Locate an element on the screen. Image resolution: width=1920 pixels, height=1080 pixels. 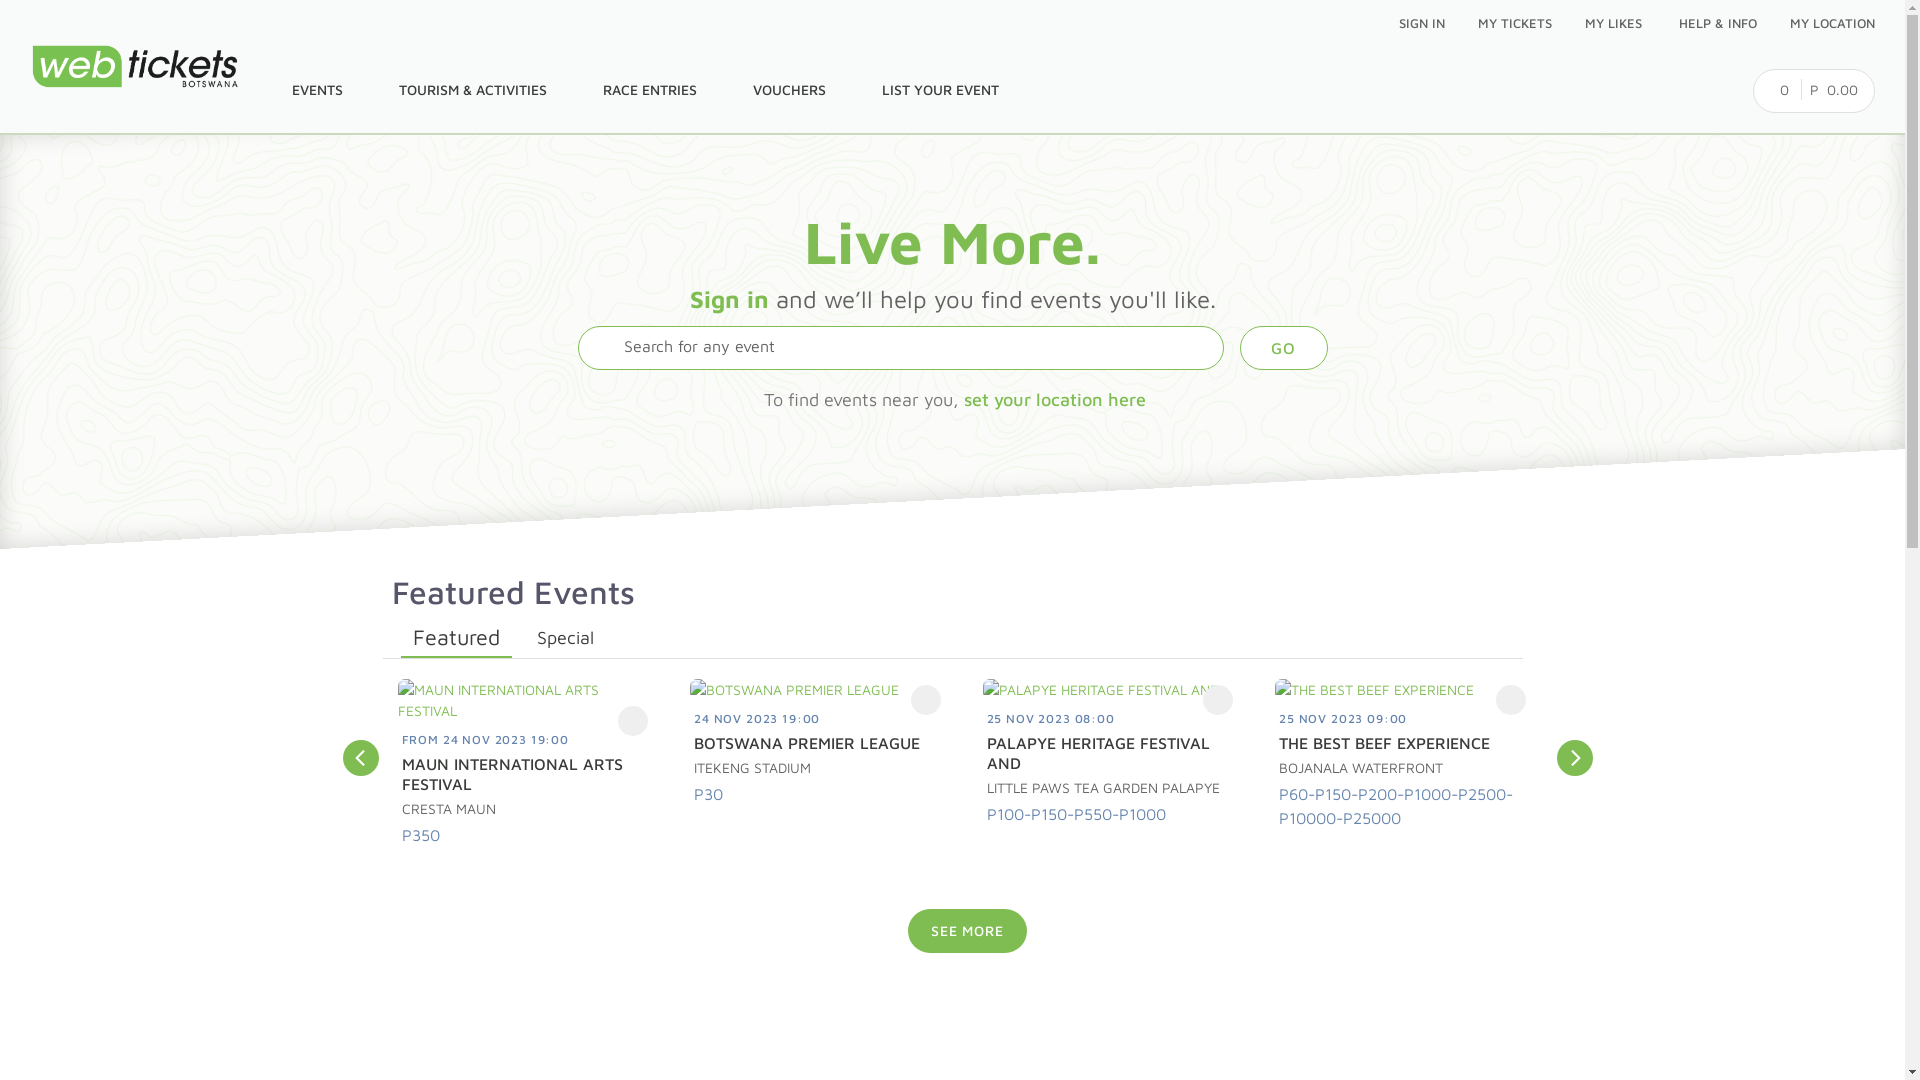
VOUCHERS is located at coordinates (786, 90).